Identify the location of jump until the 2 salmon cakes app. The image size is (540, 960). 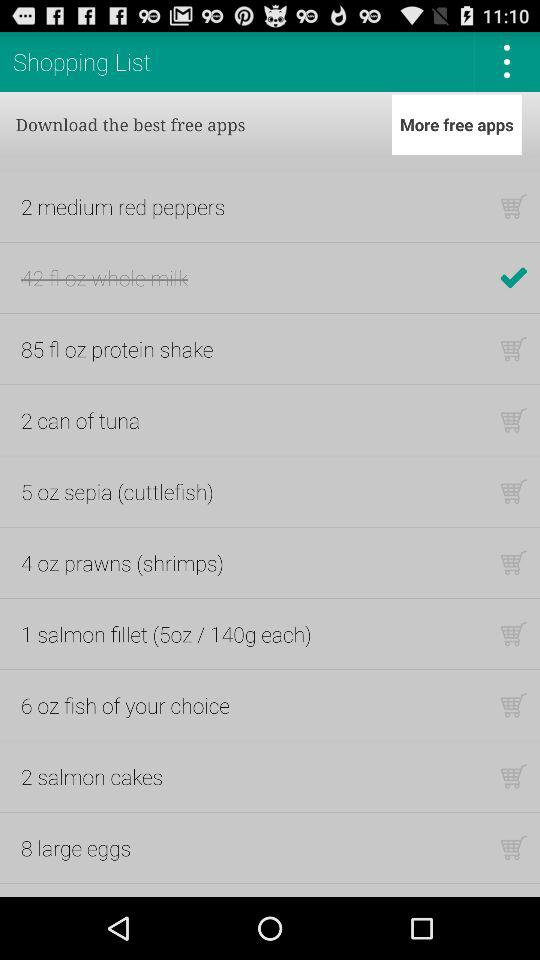
(92, 776).